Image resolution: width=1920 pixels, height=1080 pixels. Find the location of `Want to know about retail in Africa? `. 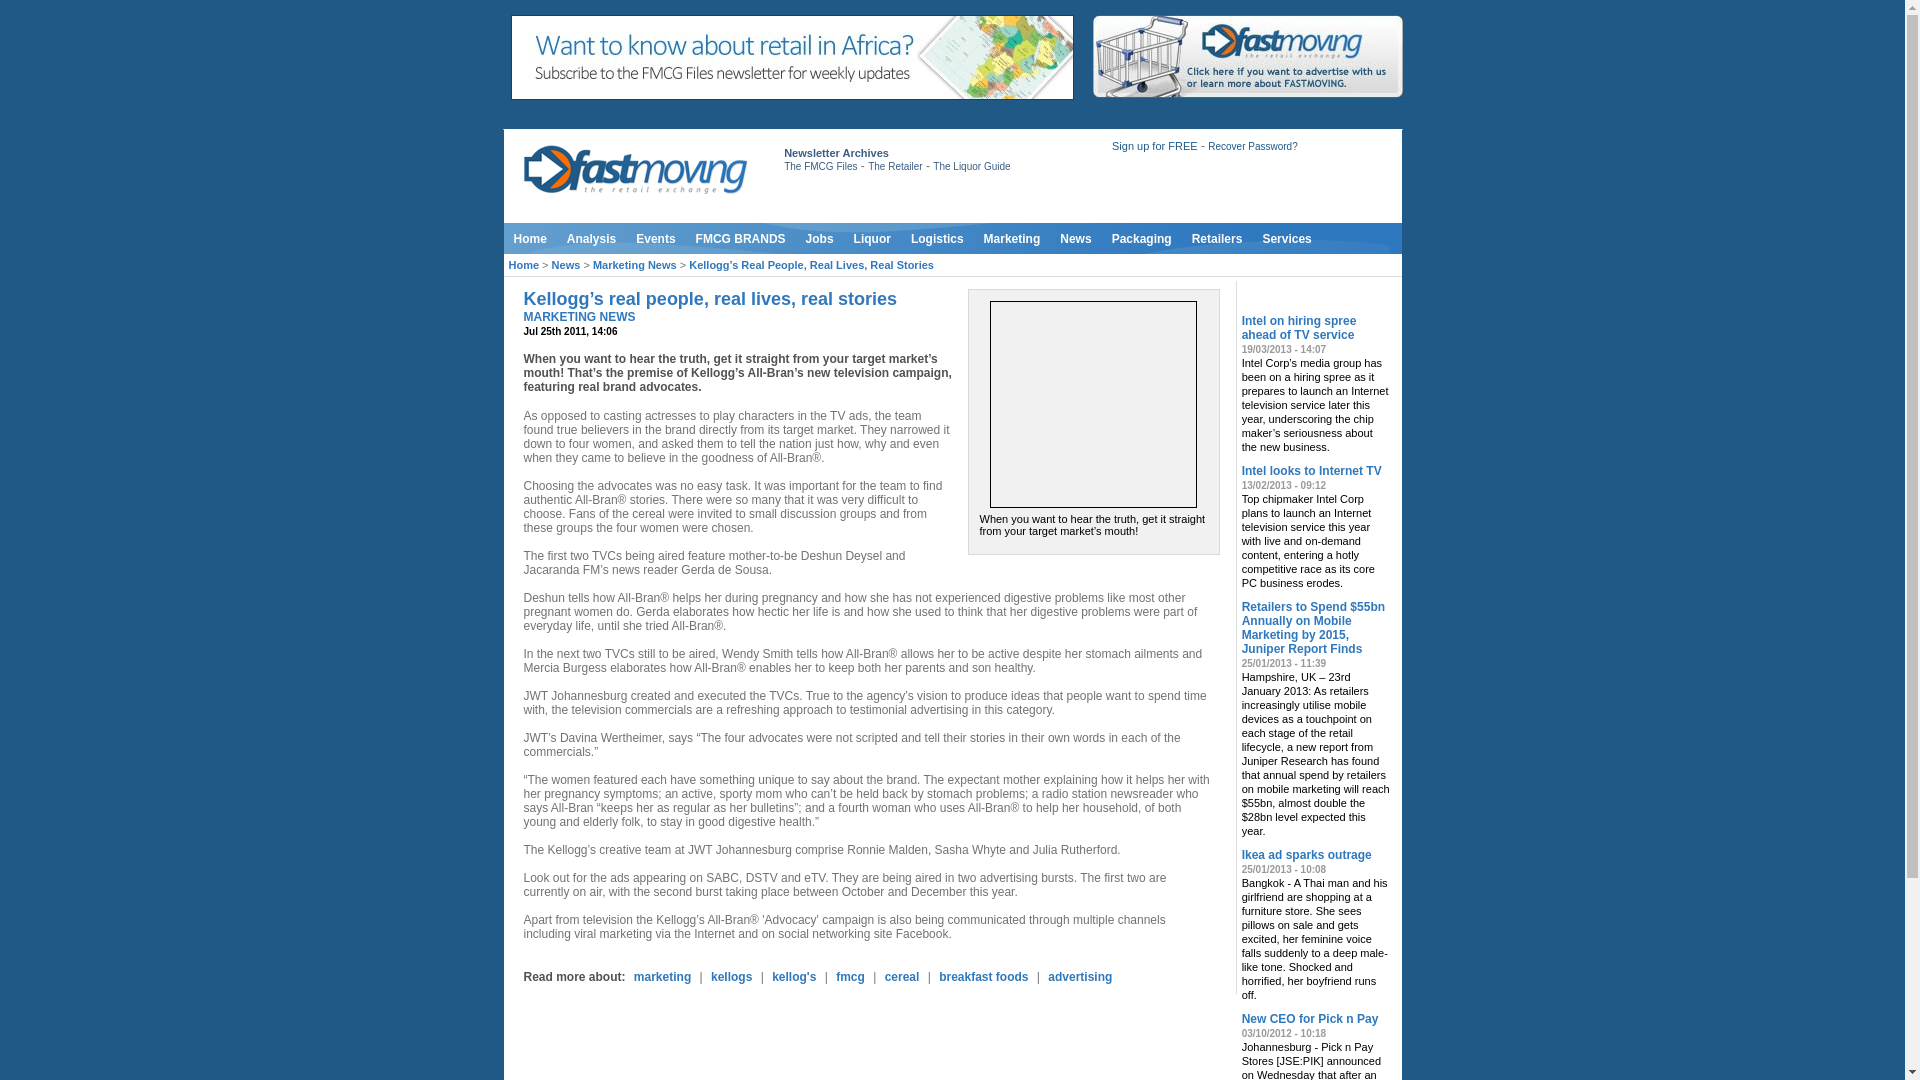

Want to know about retail in Africa?  is located at coordinates (792, 95).